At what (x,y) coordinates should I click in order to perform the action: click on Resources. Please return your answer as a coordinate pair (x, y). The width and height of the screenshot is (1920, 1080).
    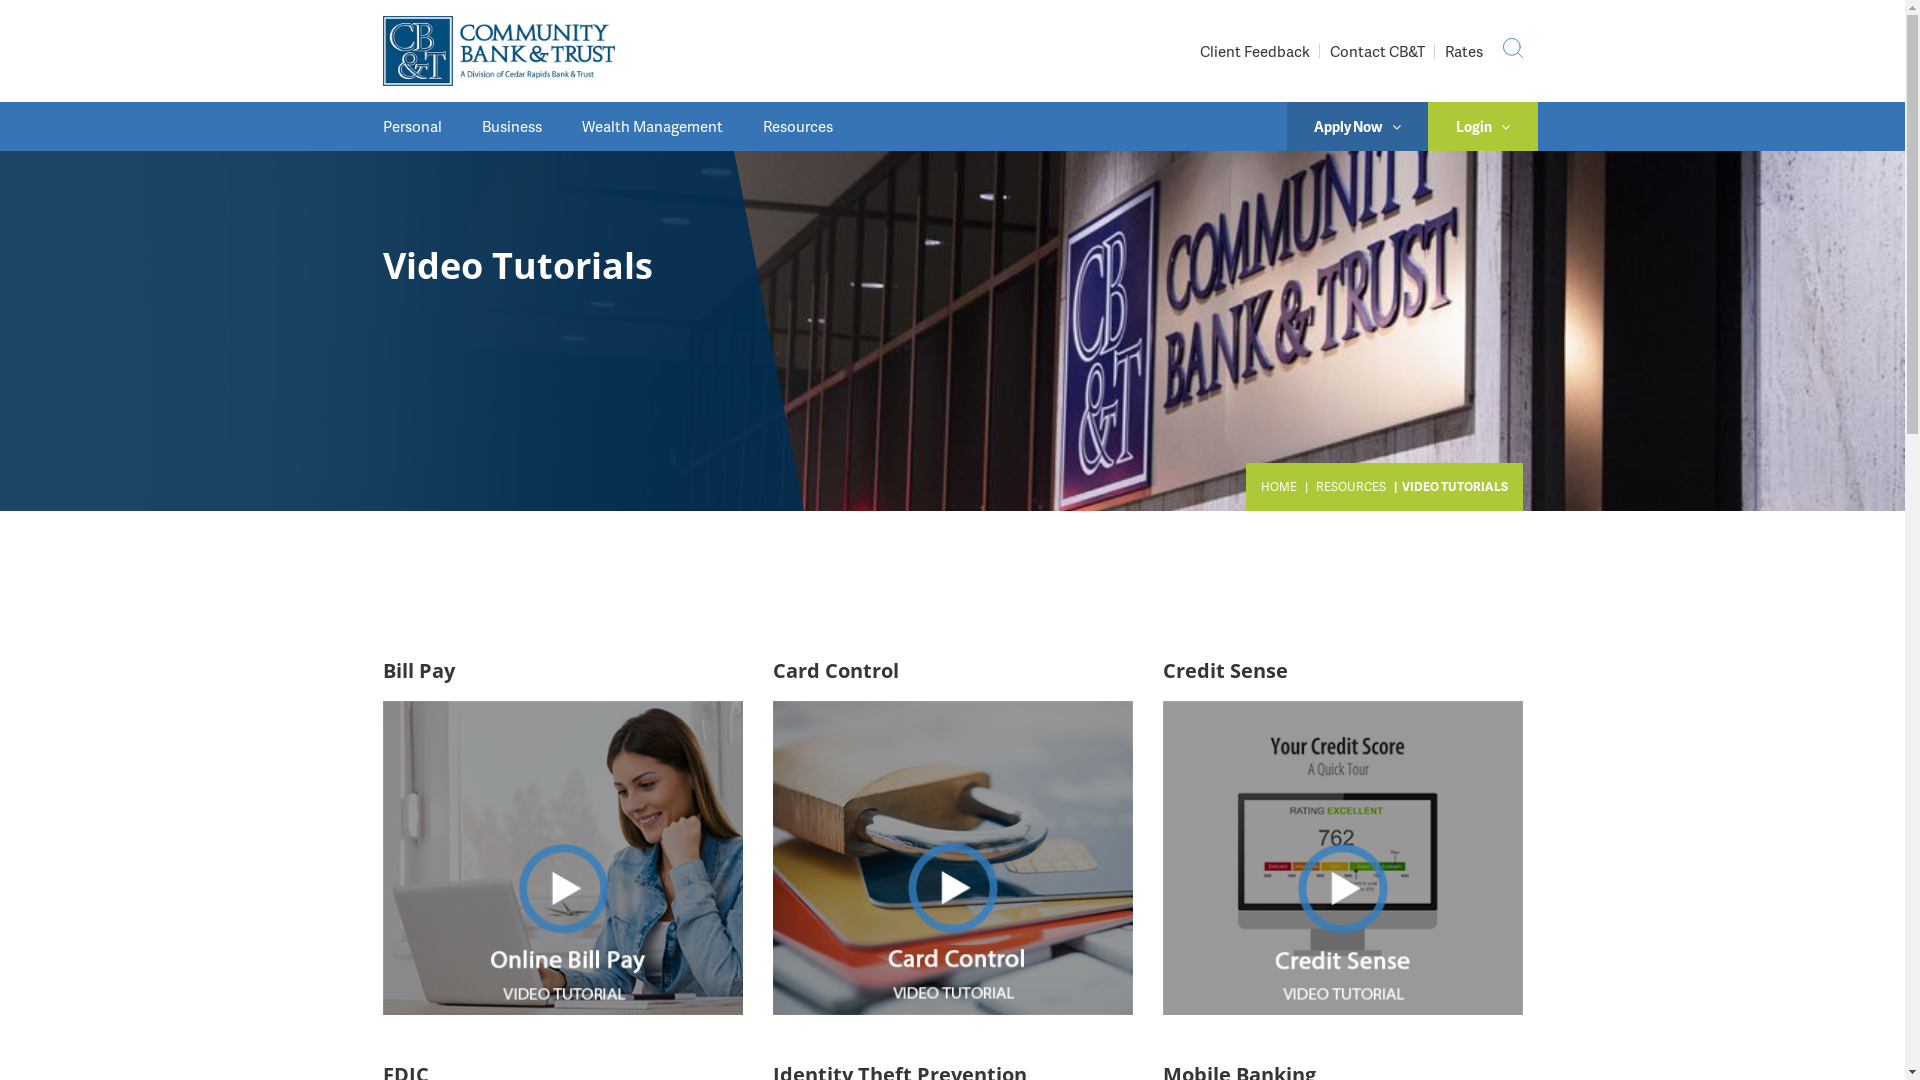
    Looking at the image, I should click on (797, 126).